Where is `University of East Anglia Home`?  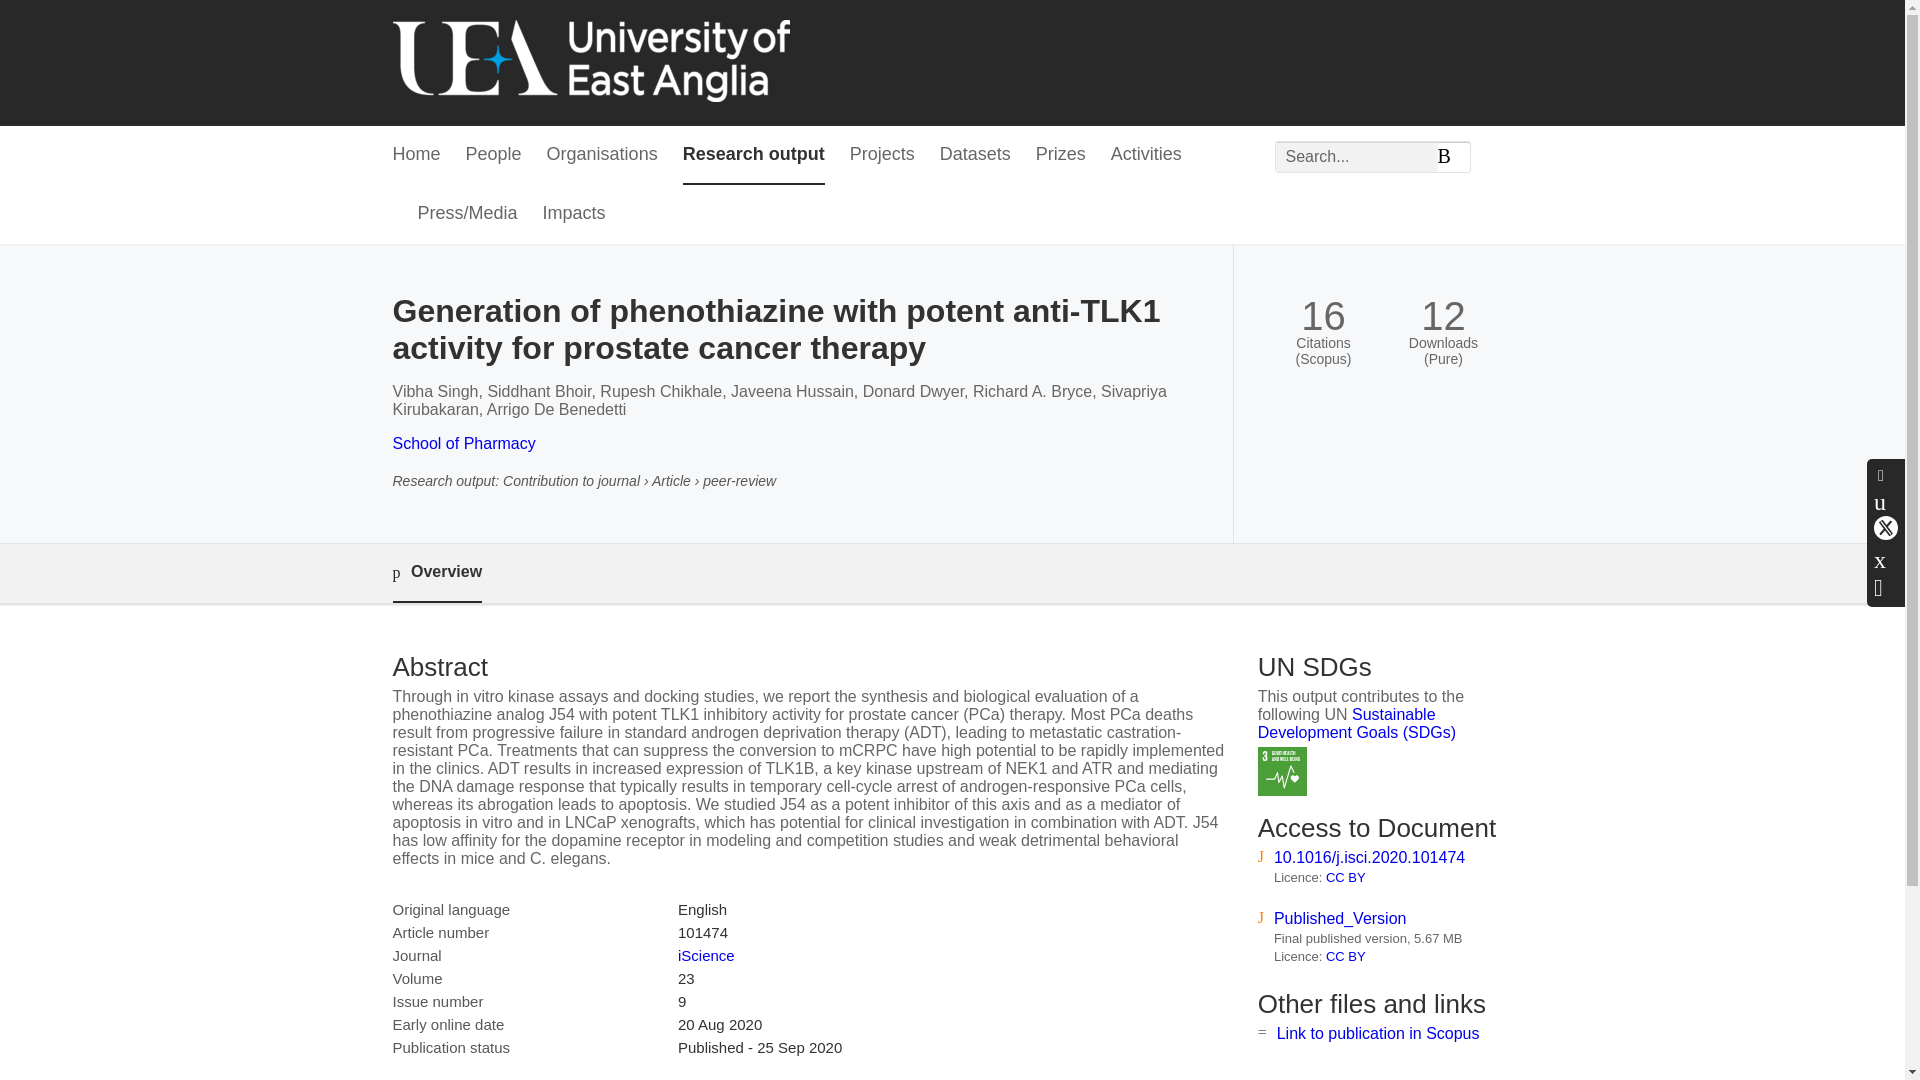 University of East Anglia Home is located at coordinates (590, 62).